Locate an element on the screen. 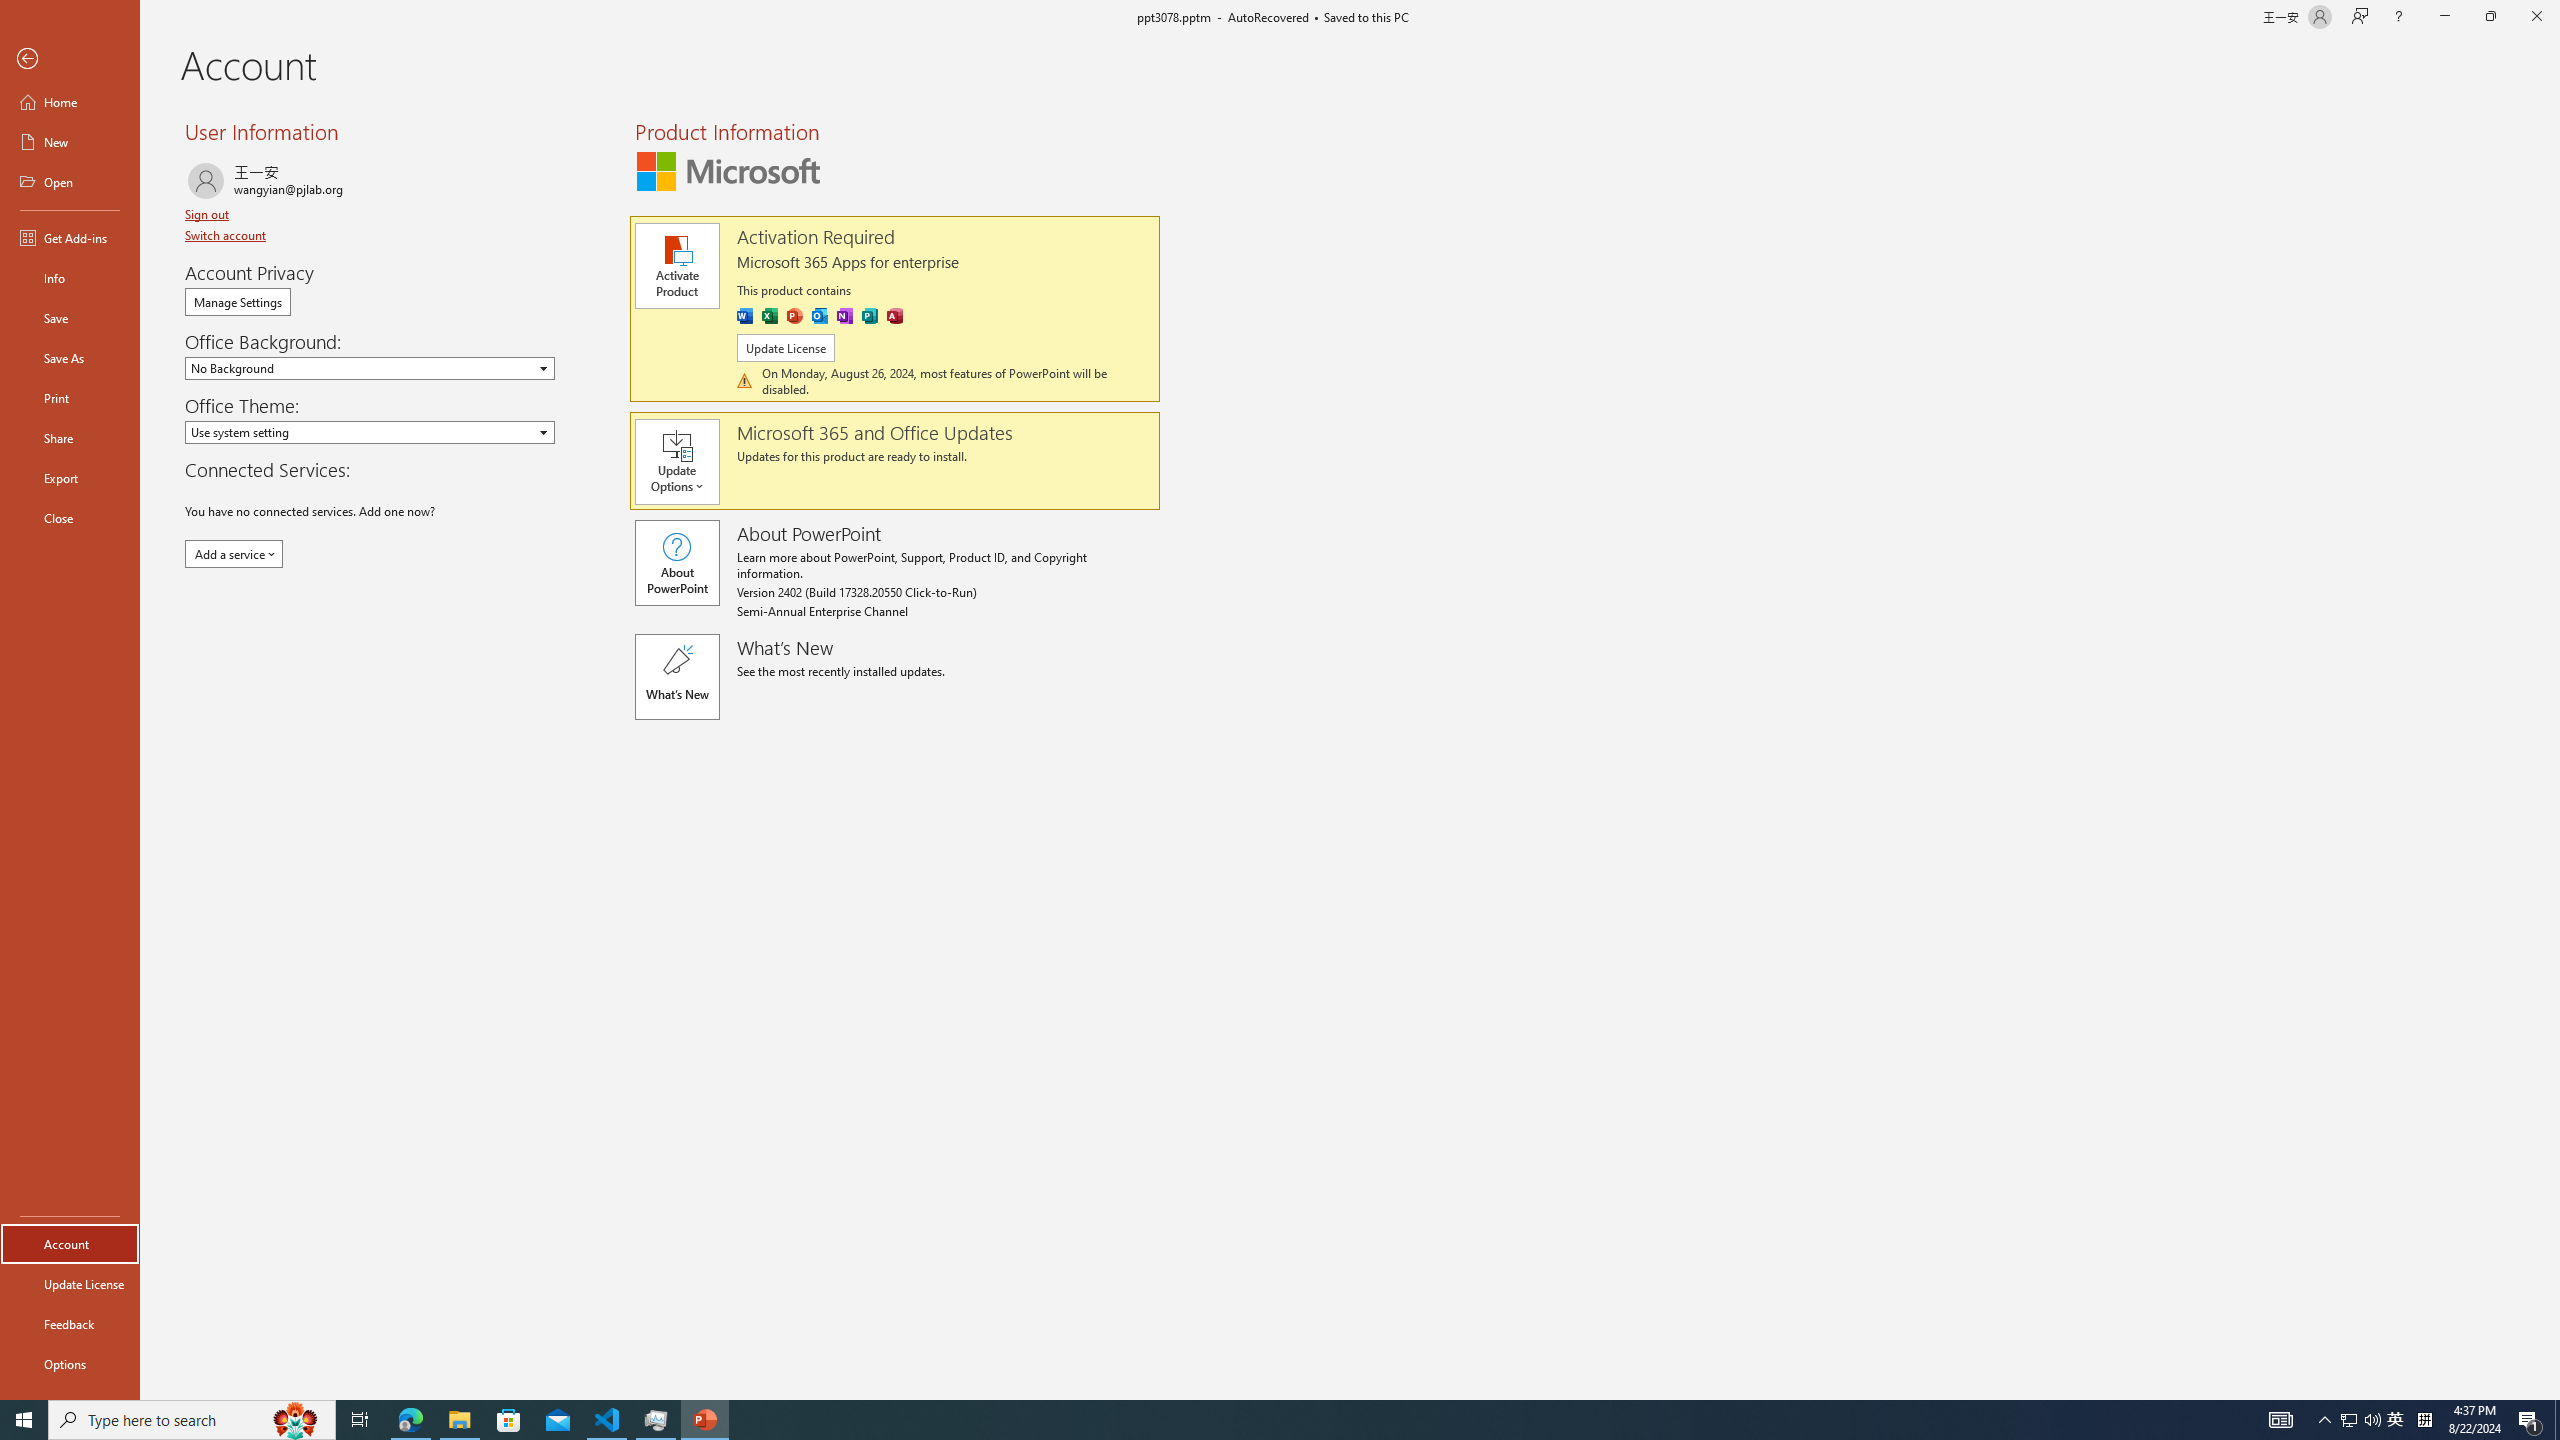  Show/Hide Editing Marks is located at coordinates (1098, 137).